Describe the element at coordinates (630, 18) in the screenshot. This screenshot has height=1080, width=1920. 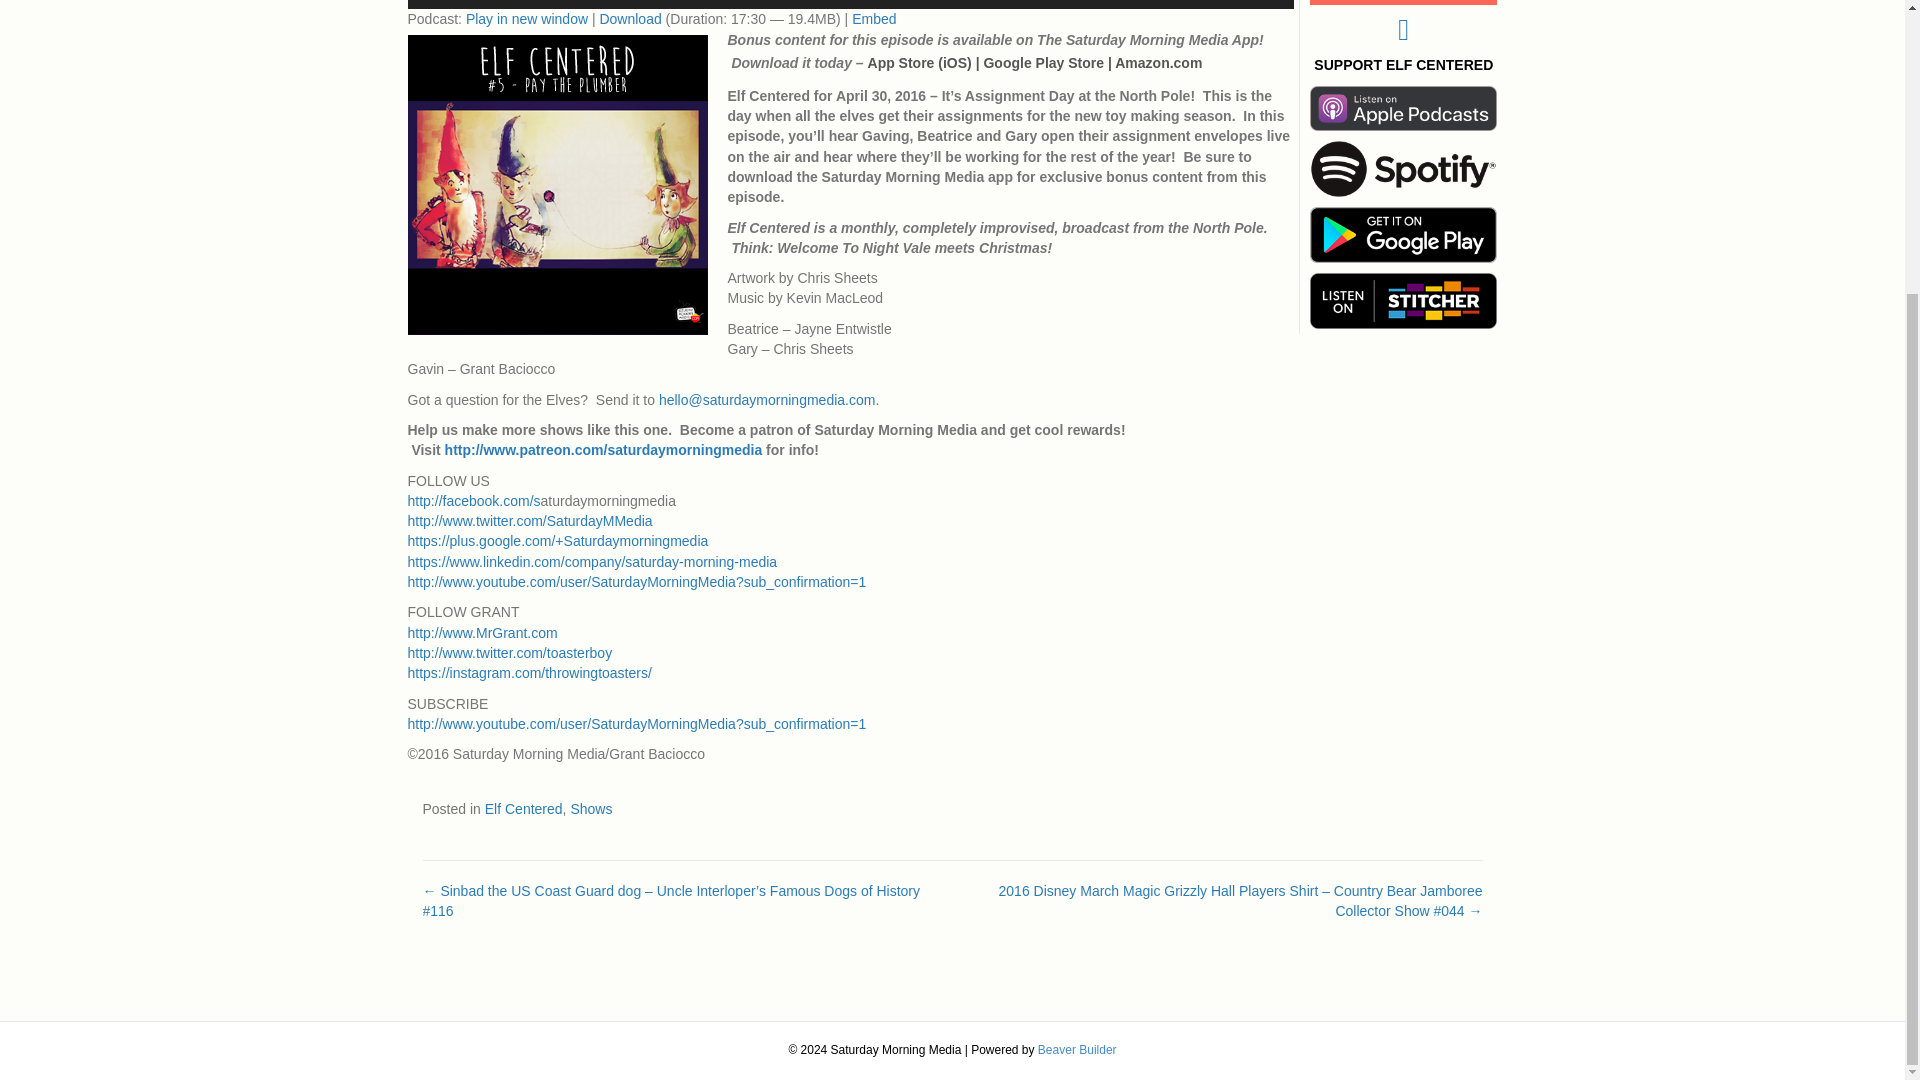
I see `Download` at that location.